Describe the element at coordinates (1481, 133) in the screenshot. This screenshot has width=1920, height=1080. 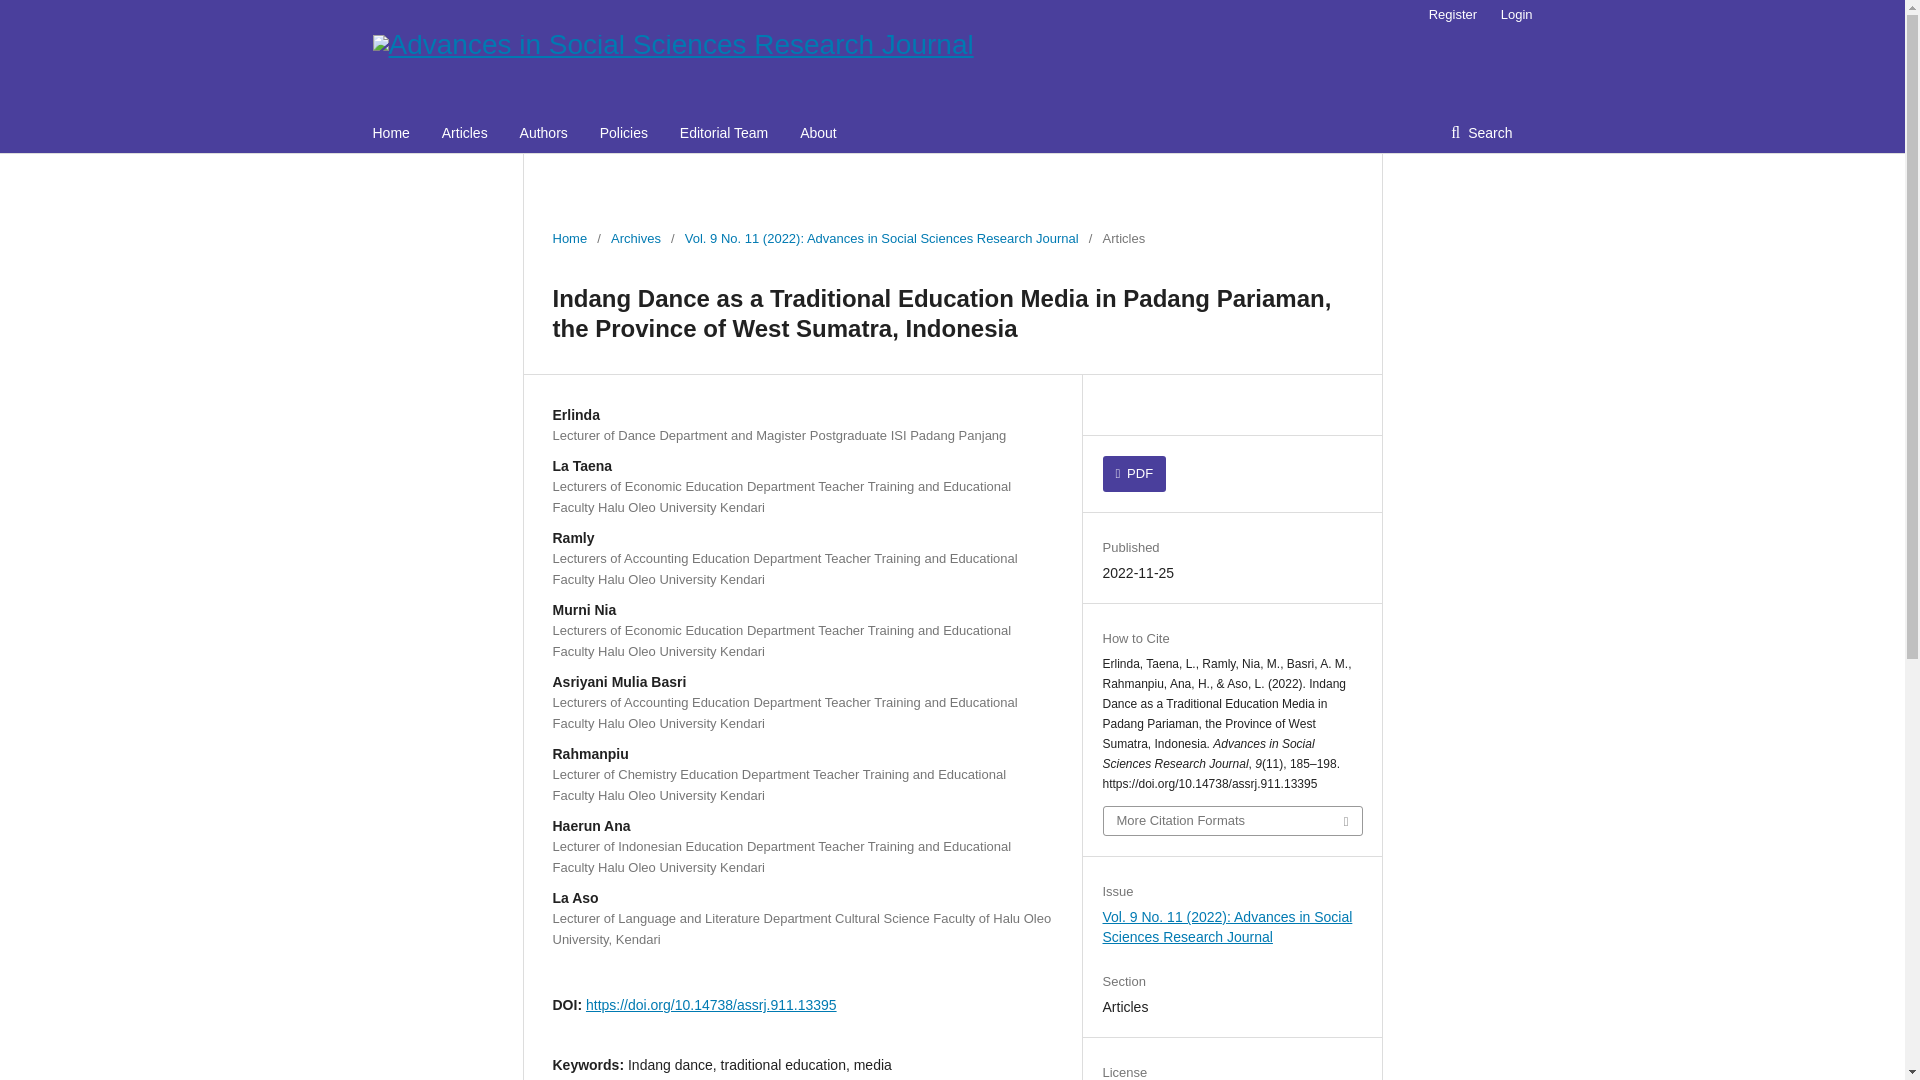
I see `Search` at that location.